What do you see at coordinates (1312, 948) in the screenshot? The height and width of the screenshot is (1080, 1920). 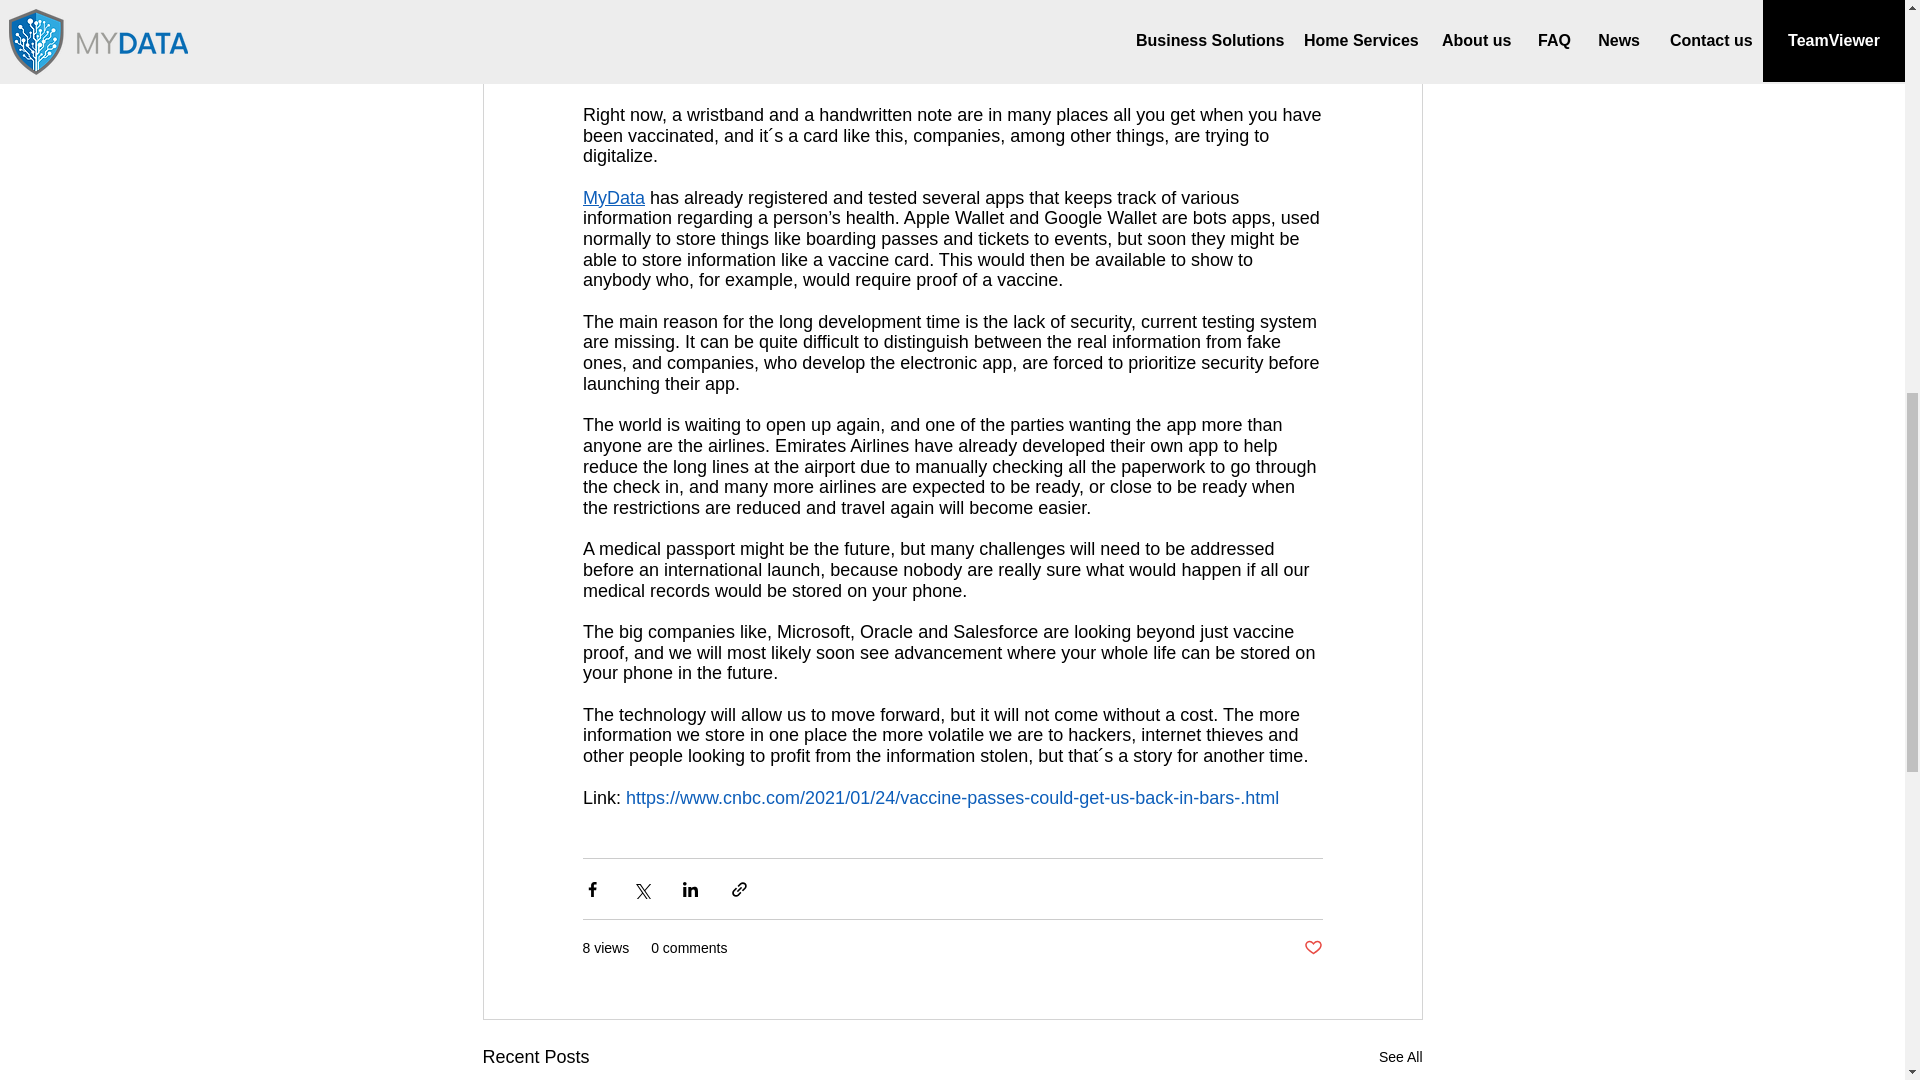 I see `Post not marked as liked` at bounding box center [1312, 948].